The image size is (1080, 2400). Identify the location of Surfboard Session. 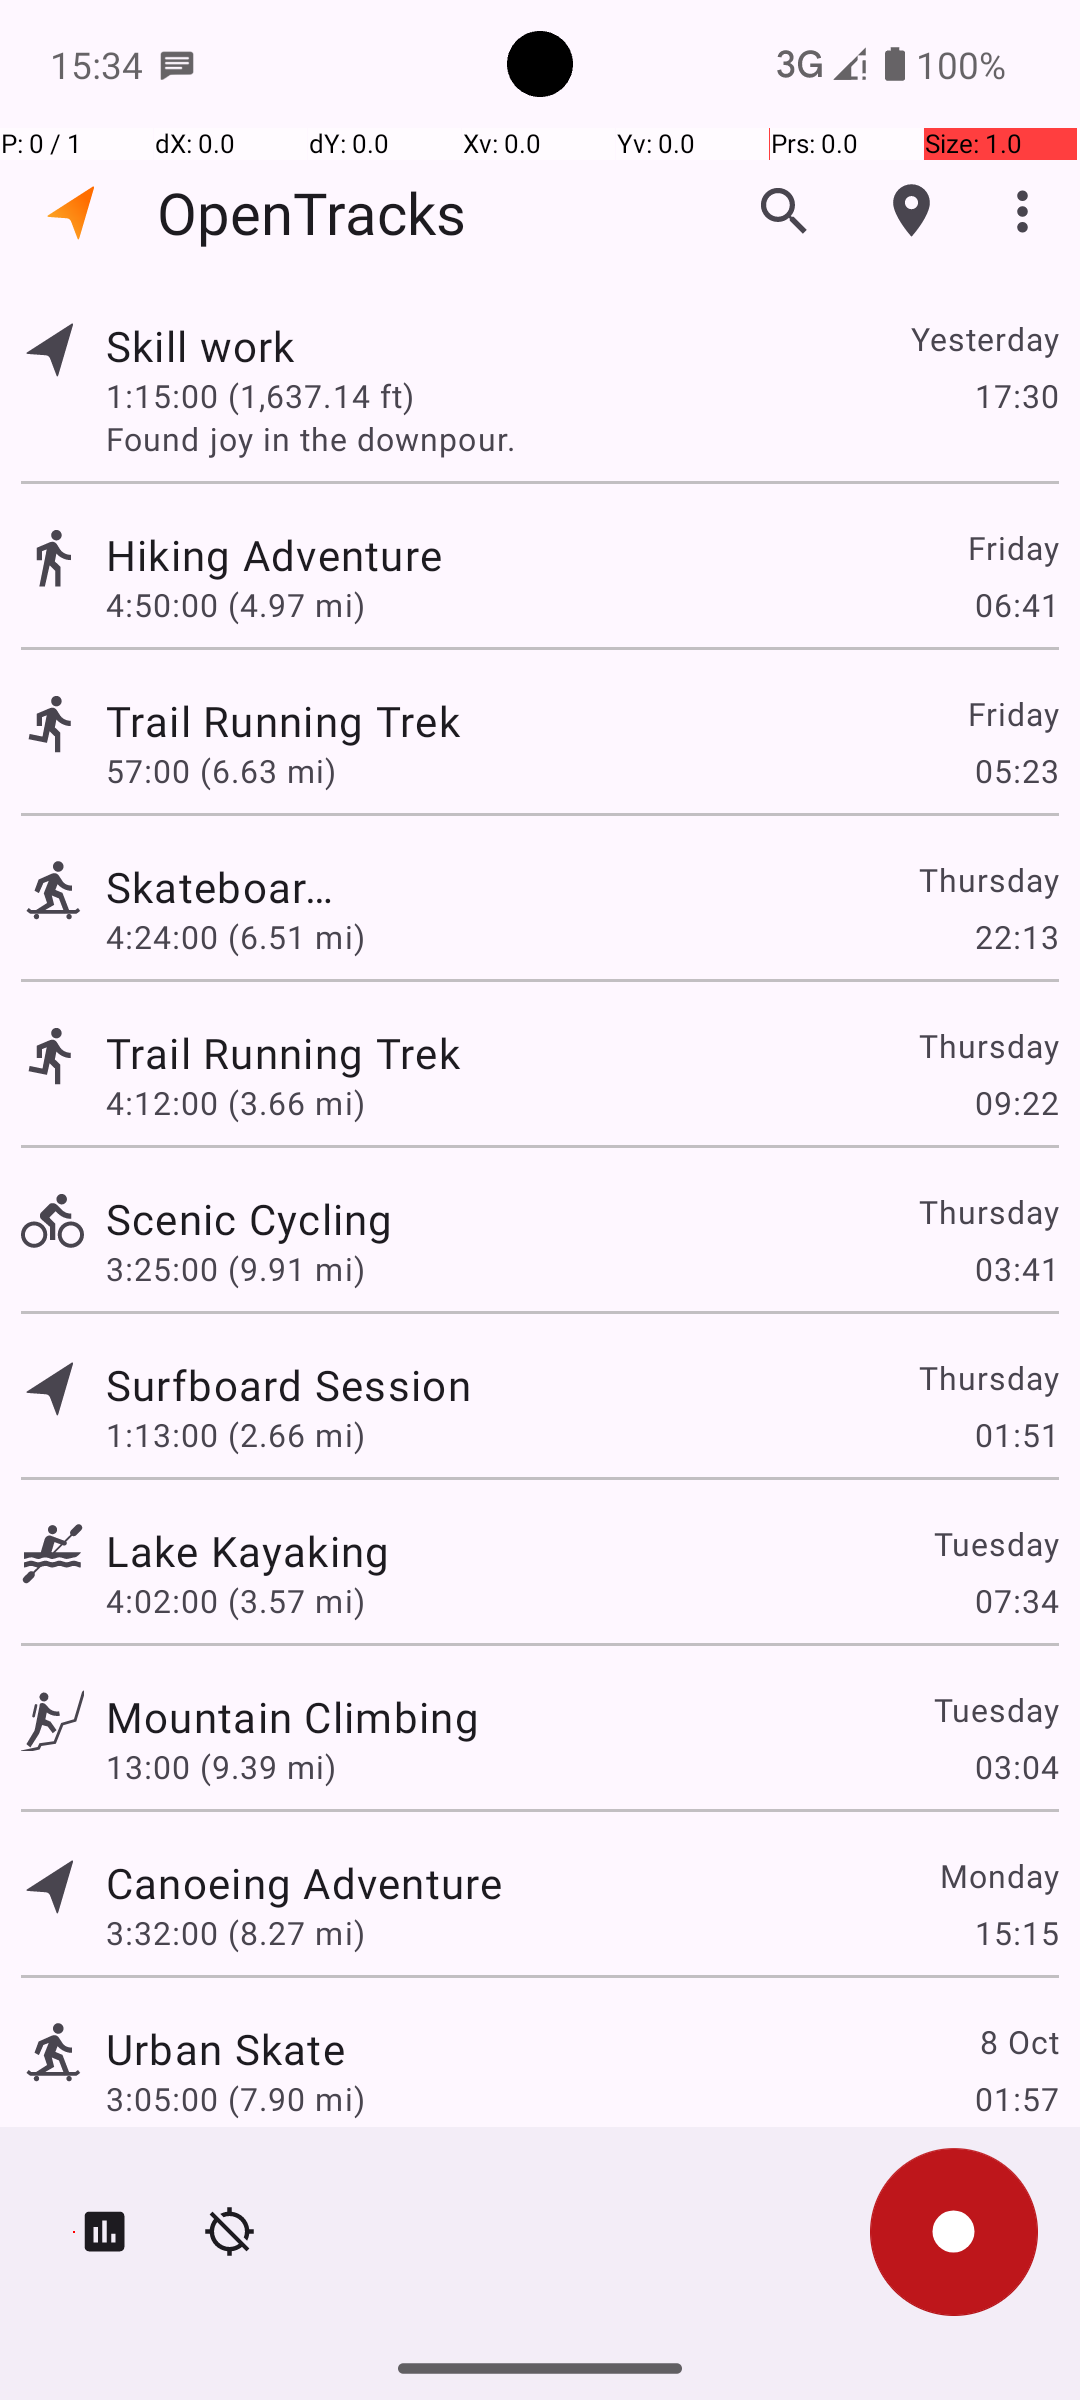
(288, 1384).